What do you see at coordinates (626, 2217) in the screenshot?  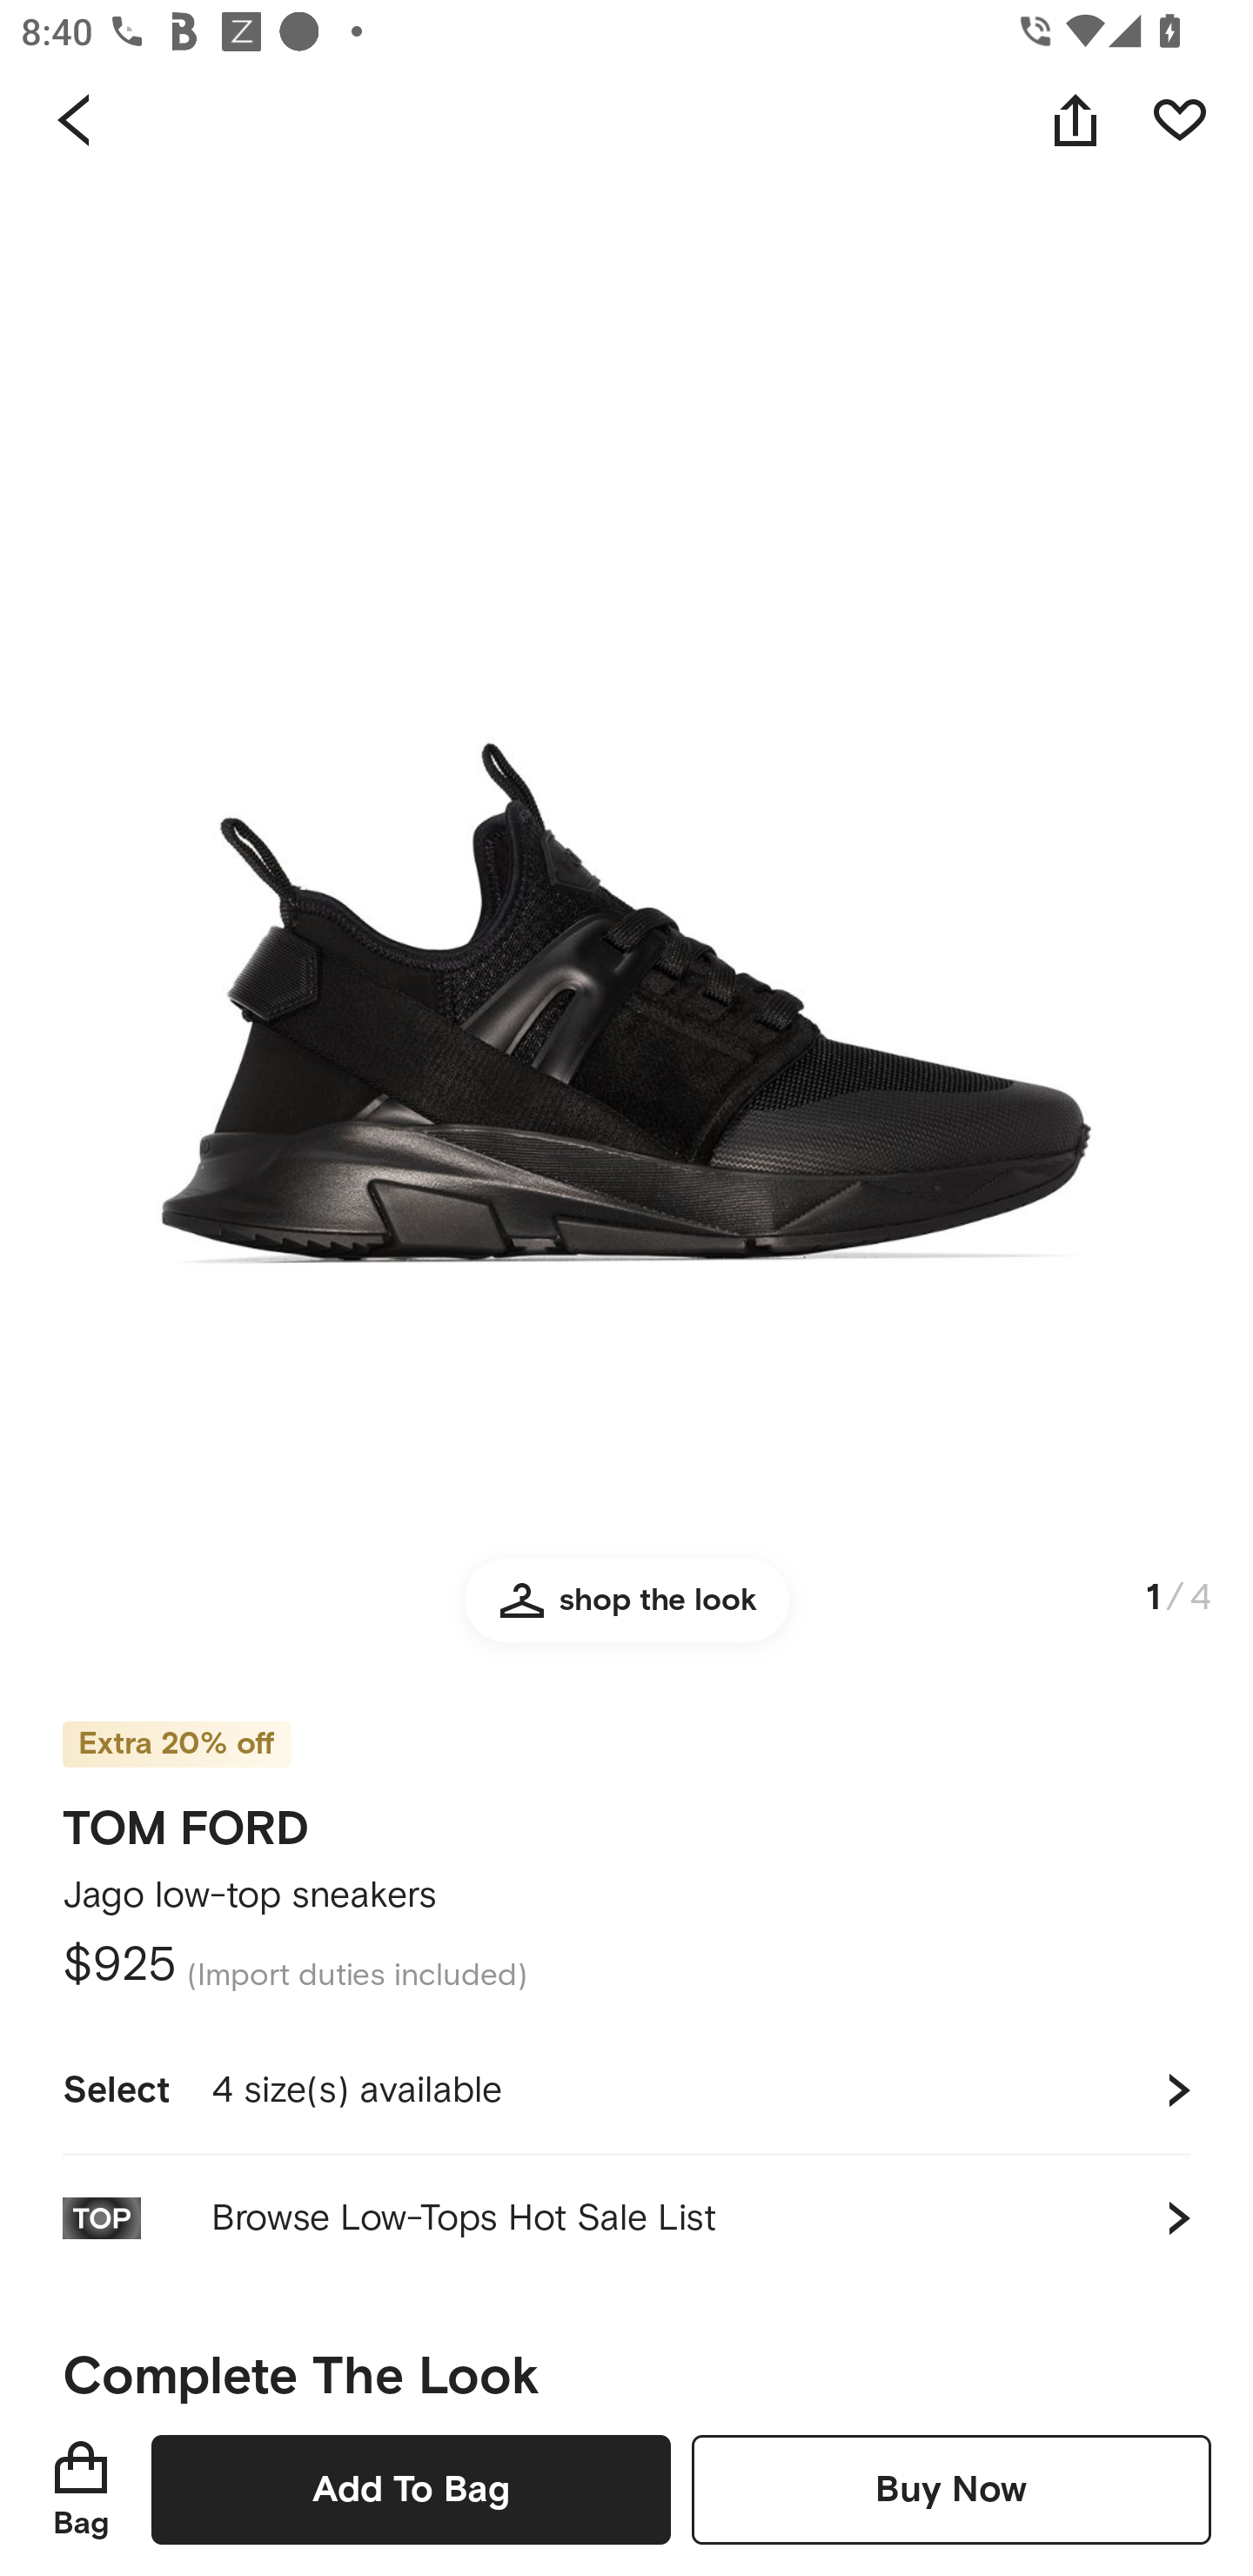 I see `Browse Low-Tops Hot Sale List` at bounding box center [626, 2217].